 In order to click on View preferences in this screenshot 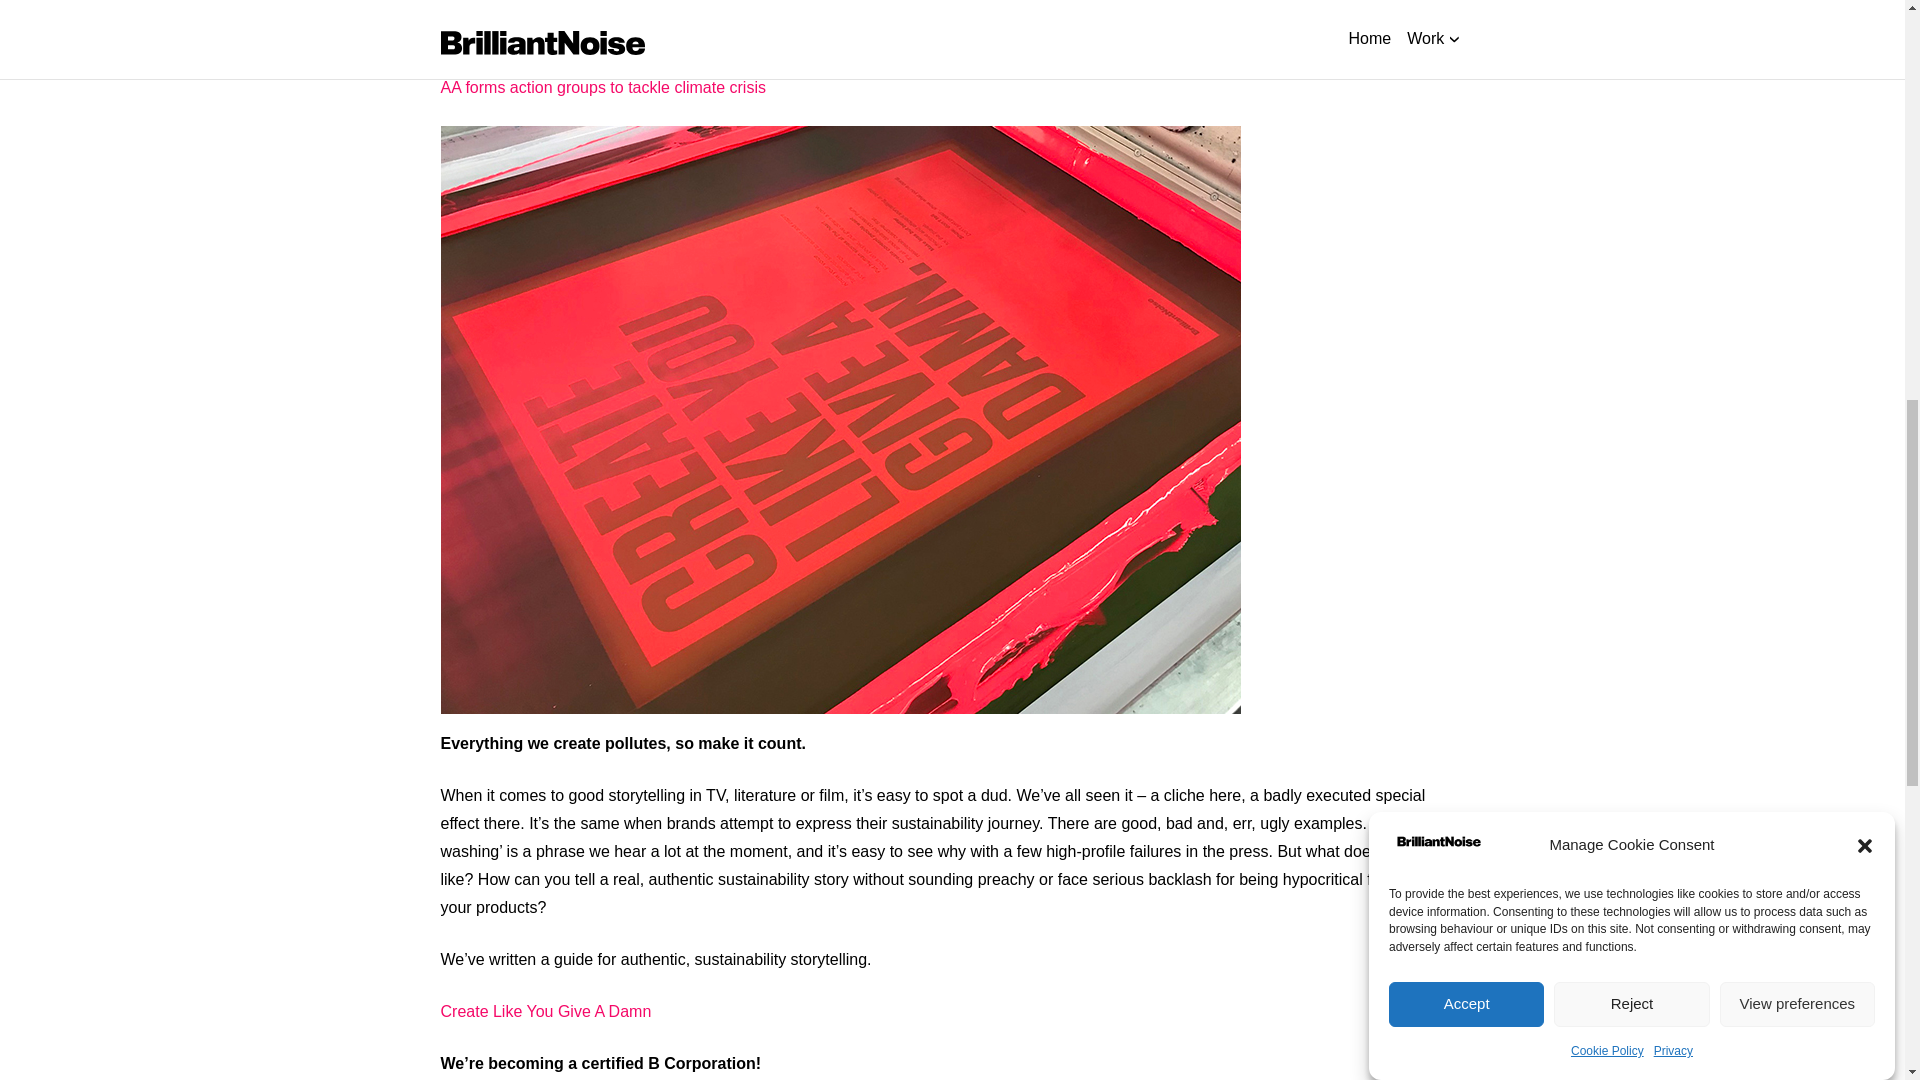, I will do `click(1798, 243)`.